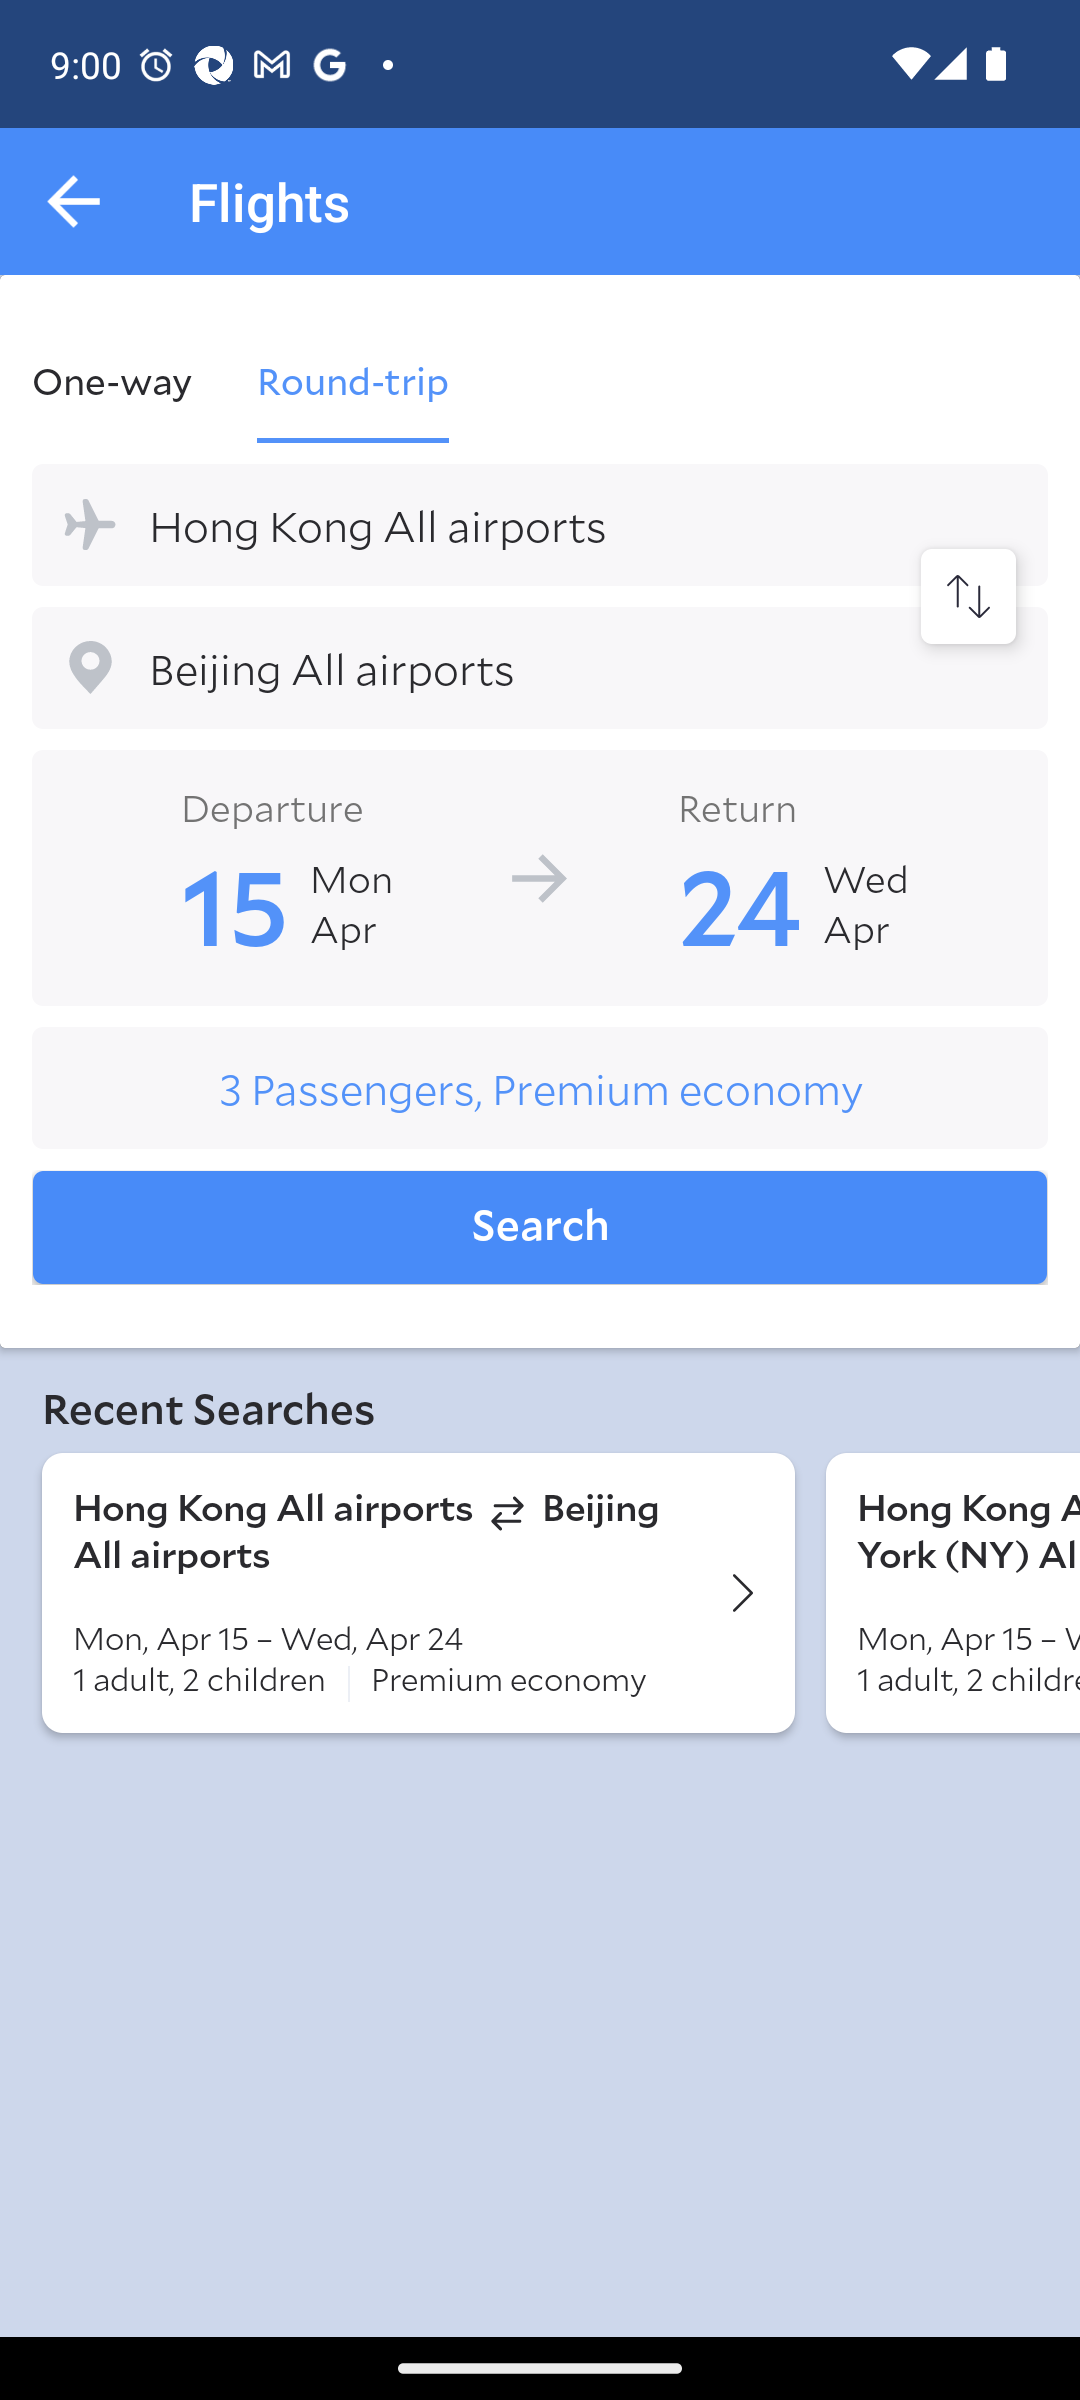 The width and height of the screenshot is (1080, 2400). What do you see at coordinates (540, 1228) in the screenshot?
I see `Search  Search` at bounding box center [540, 1228].